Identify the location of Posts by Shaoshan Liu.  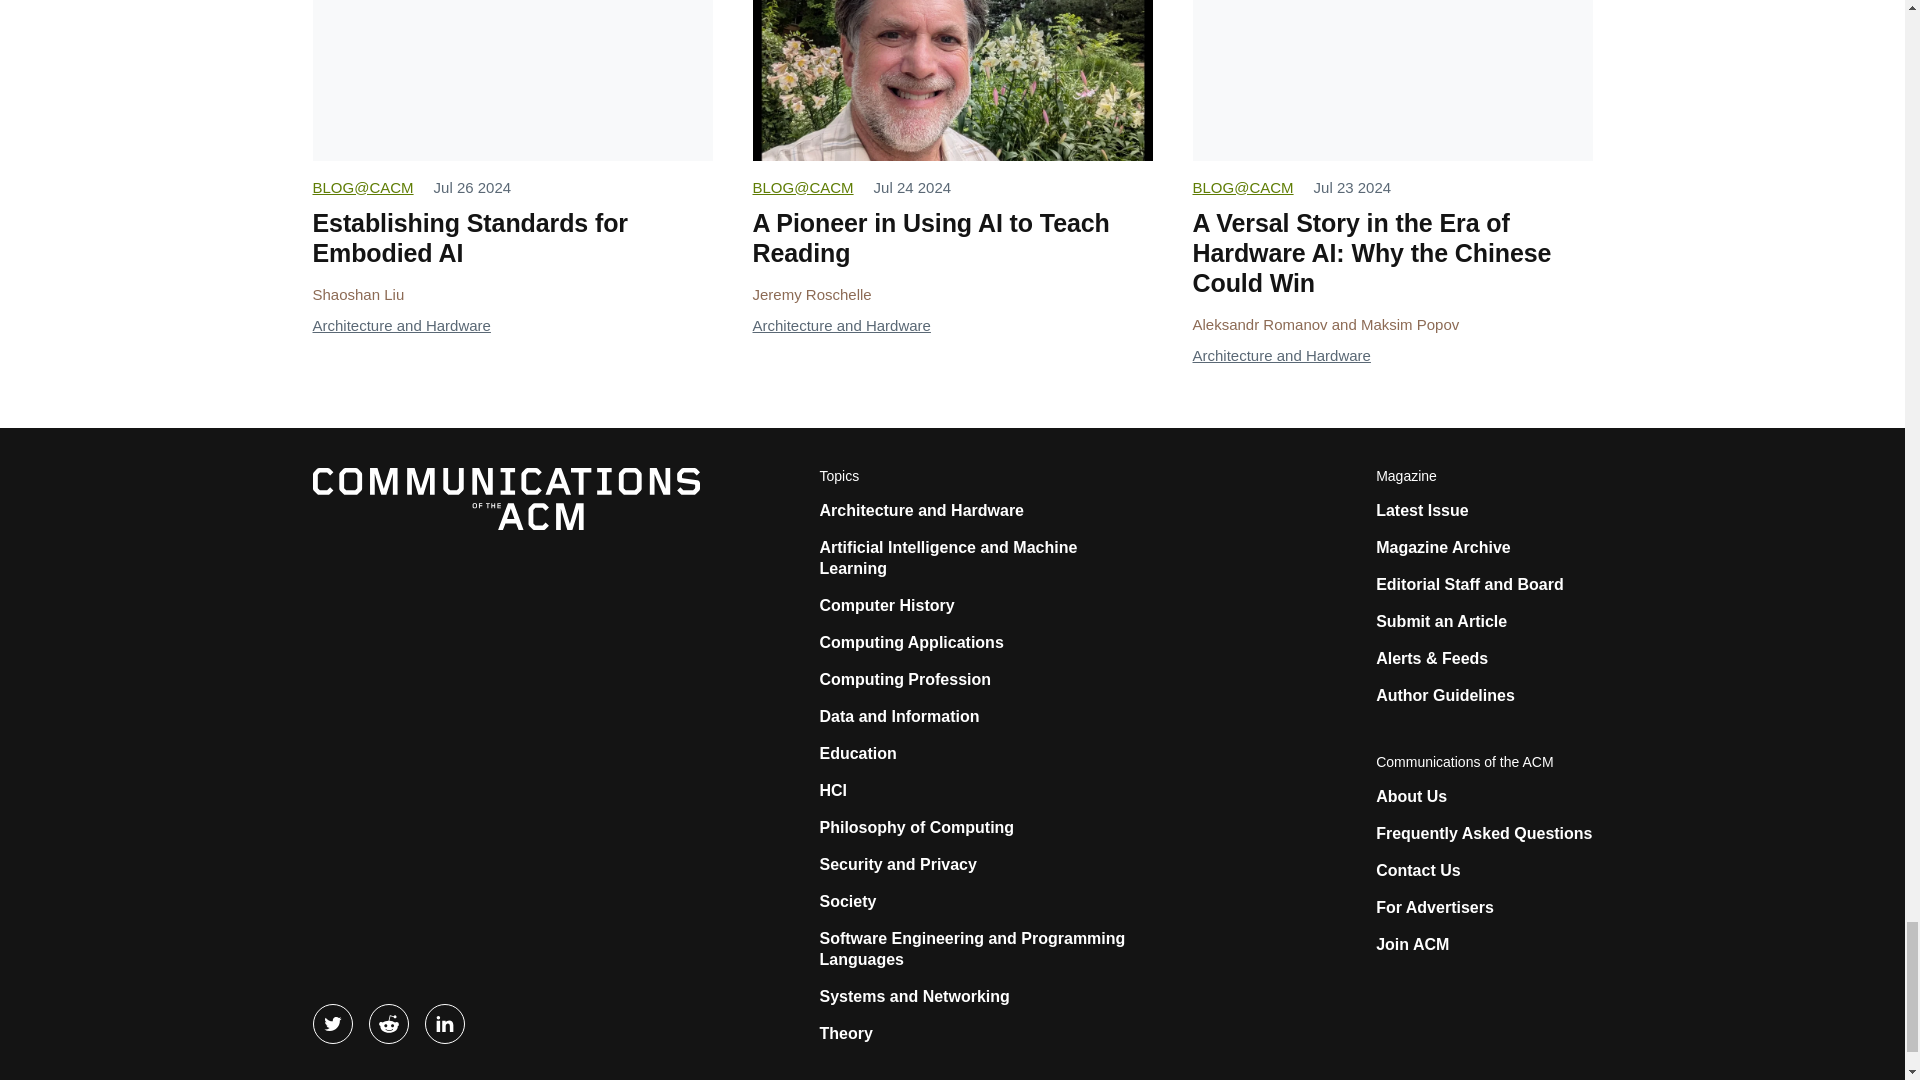
(357, 294).